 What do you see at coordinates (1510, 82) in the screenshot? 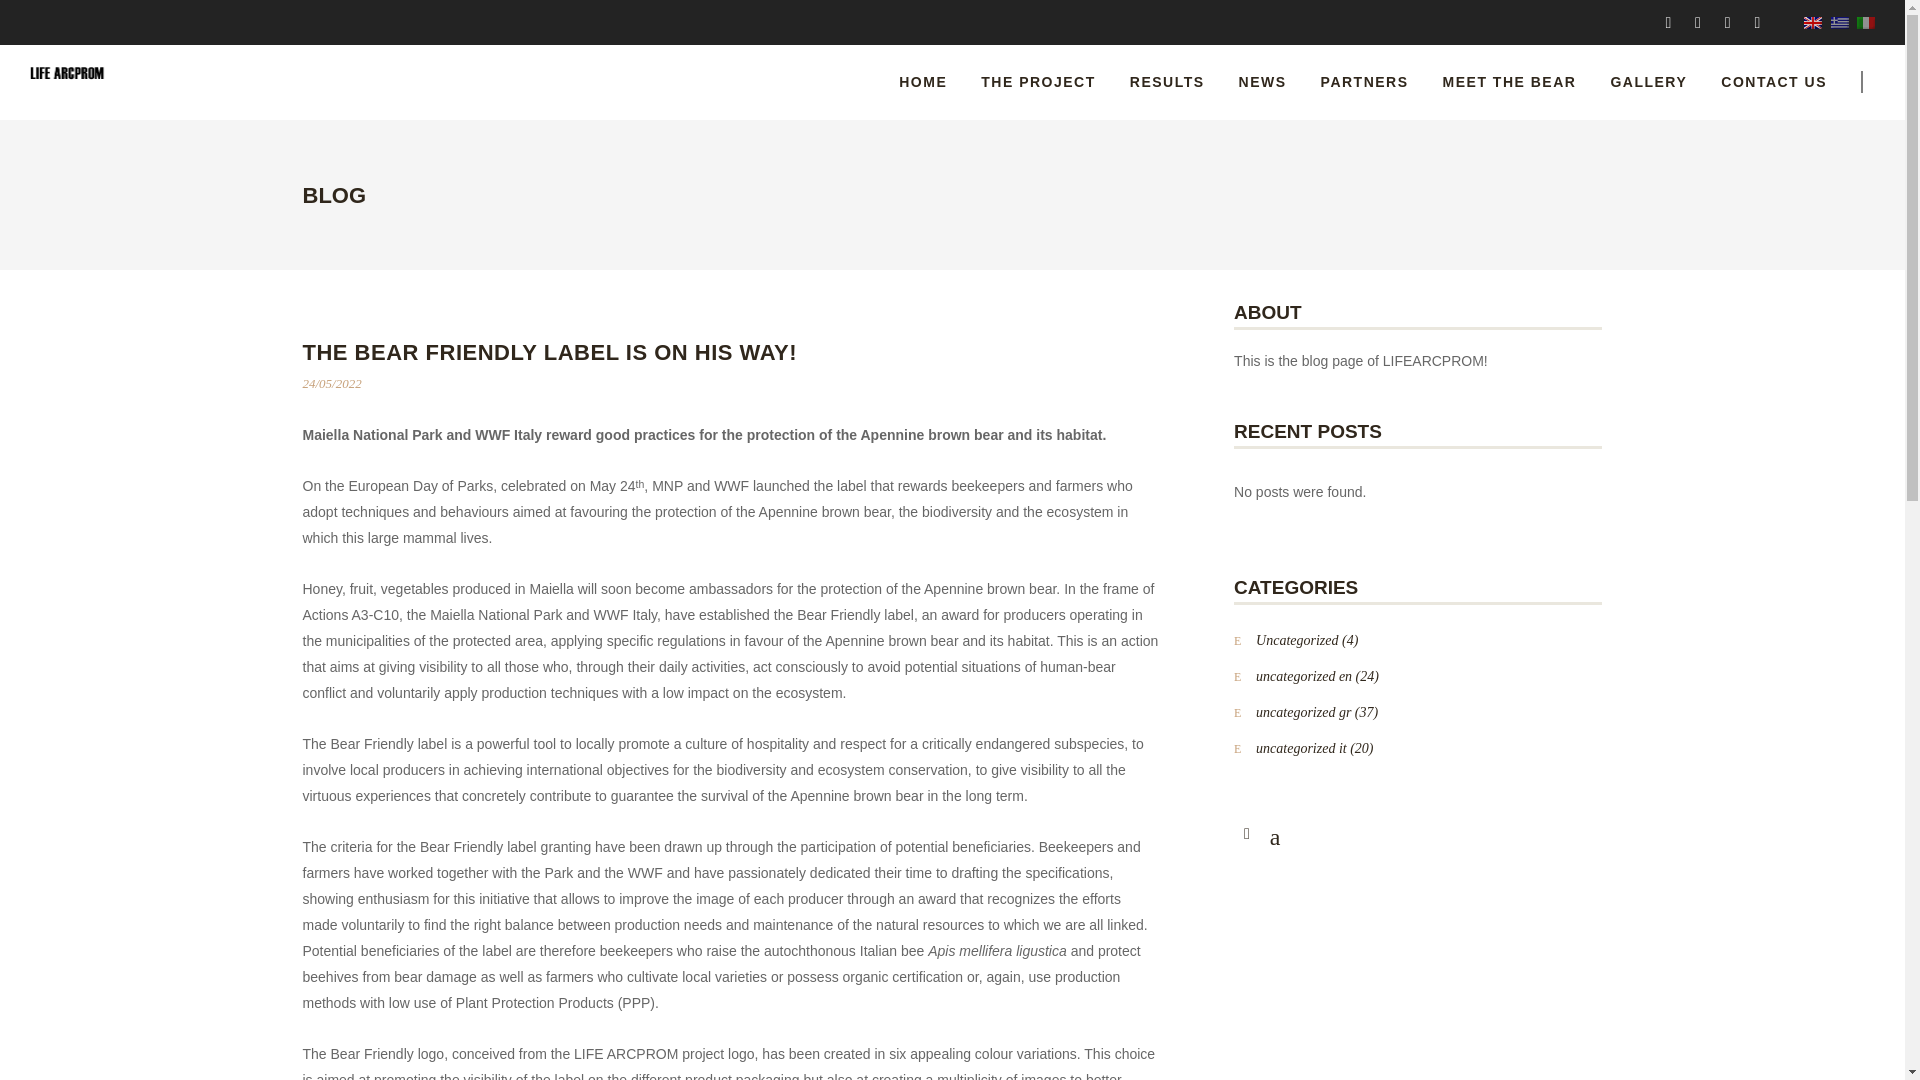
I see `MEET THE BEAR` at bounding box center [1510, 82].